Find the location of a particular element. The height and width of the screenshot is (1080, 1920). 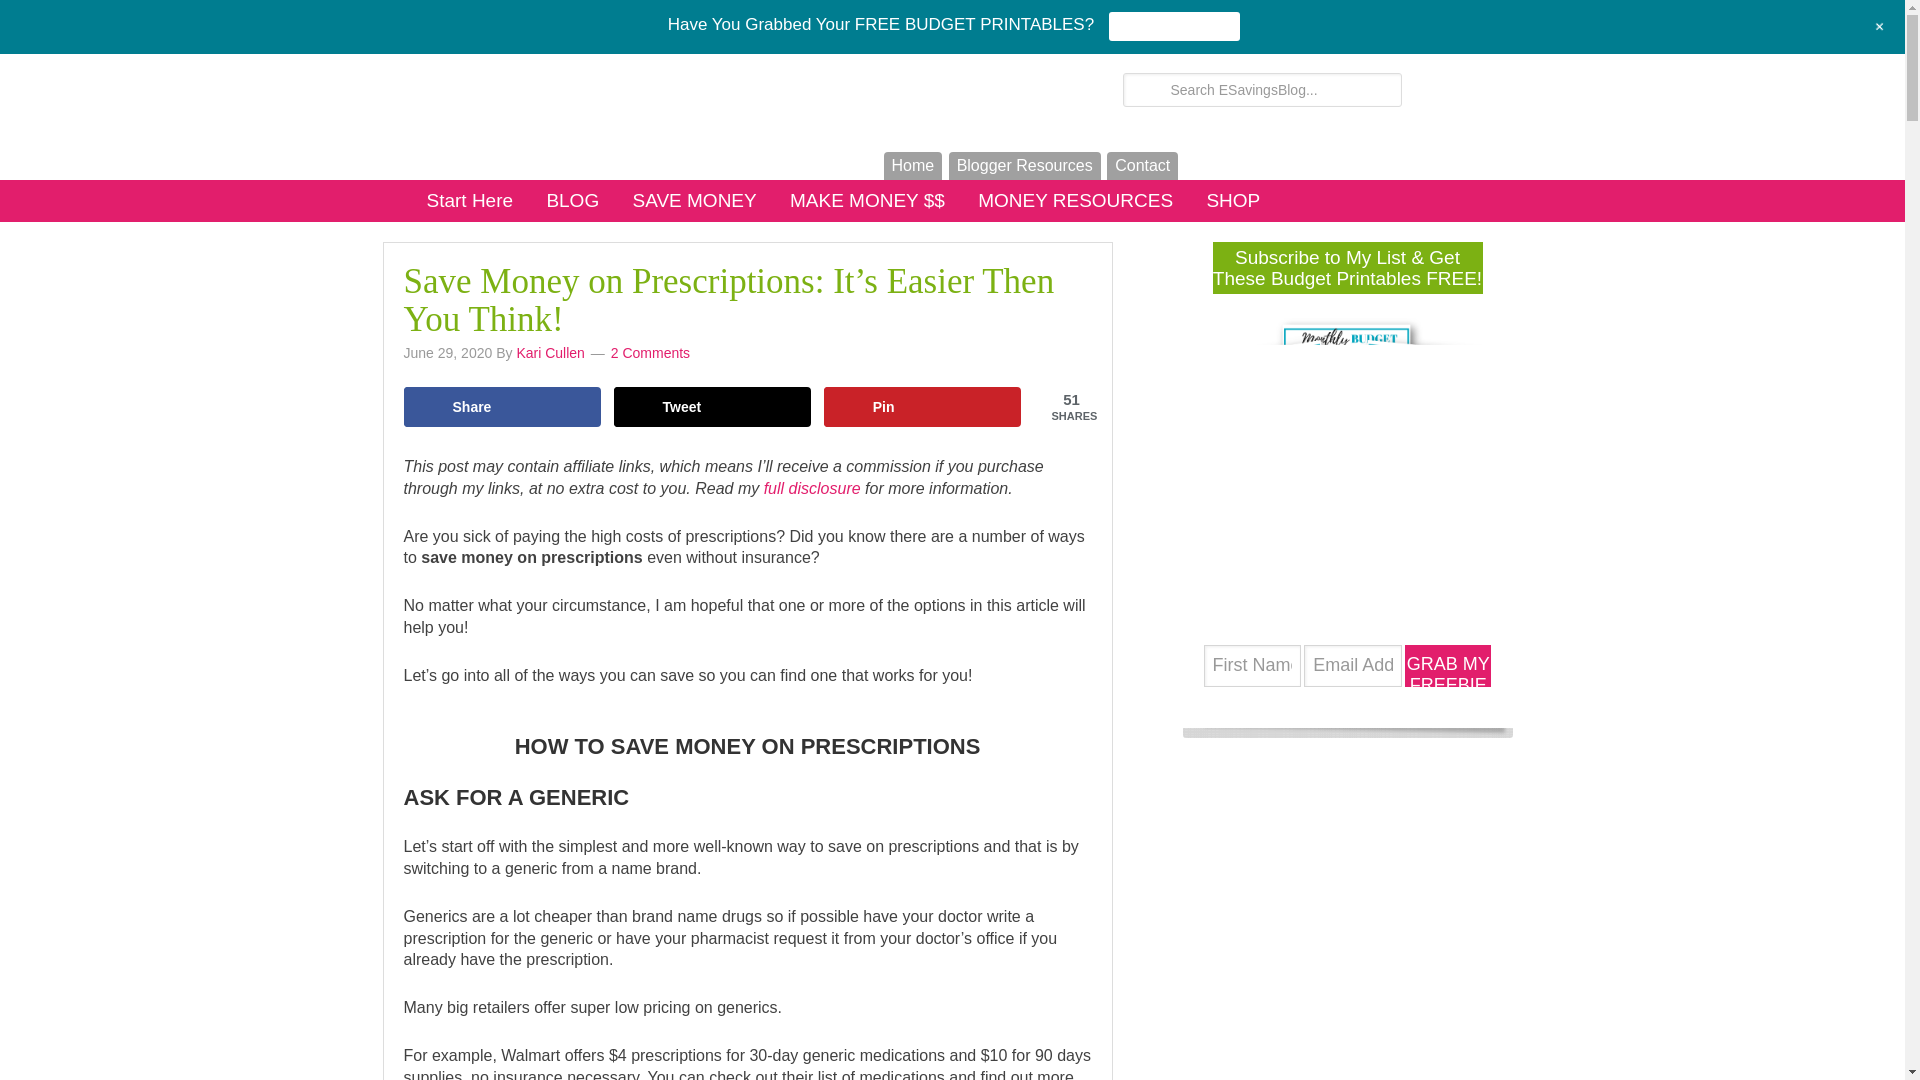

MONEY RESOURCES is located at coordinates (1074, 200).